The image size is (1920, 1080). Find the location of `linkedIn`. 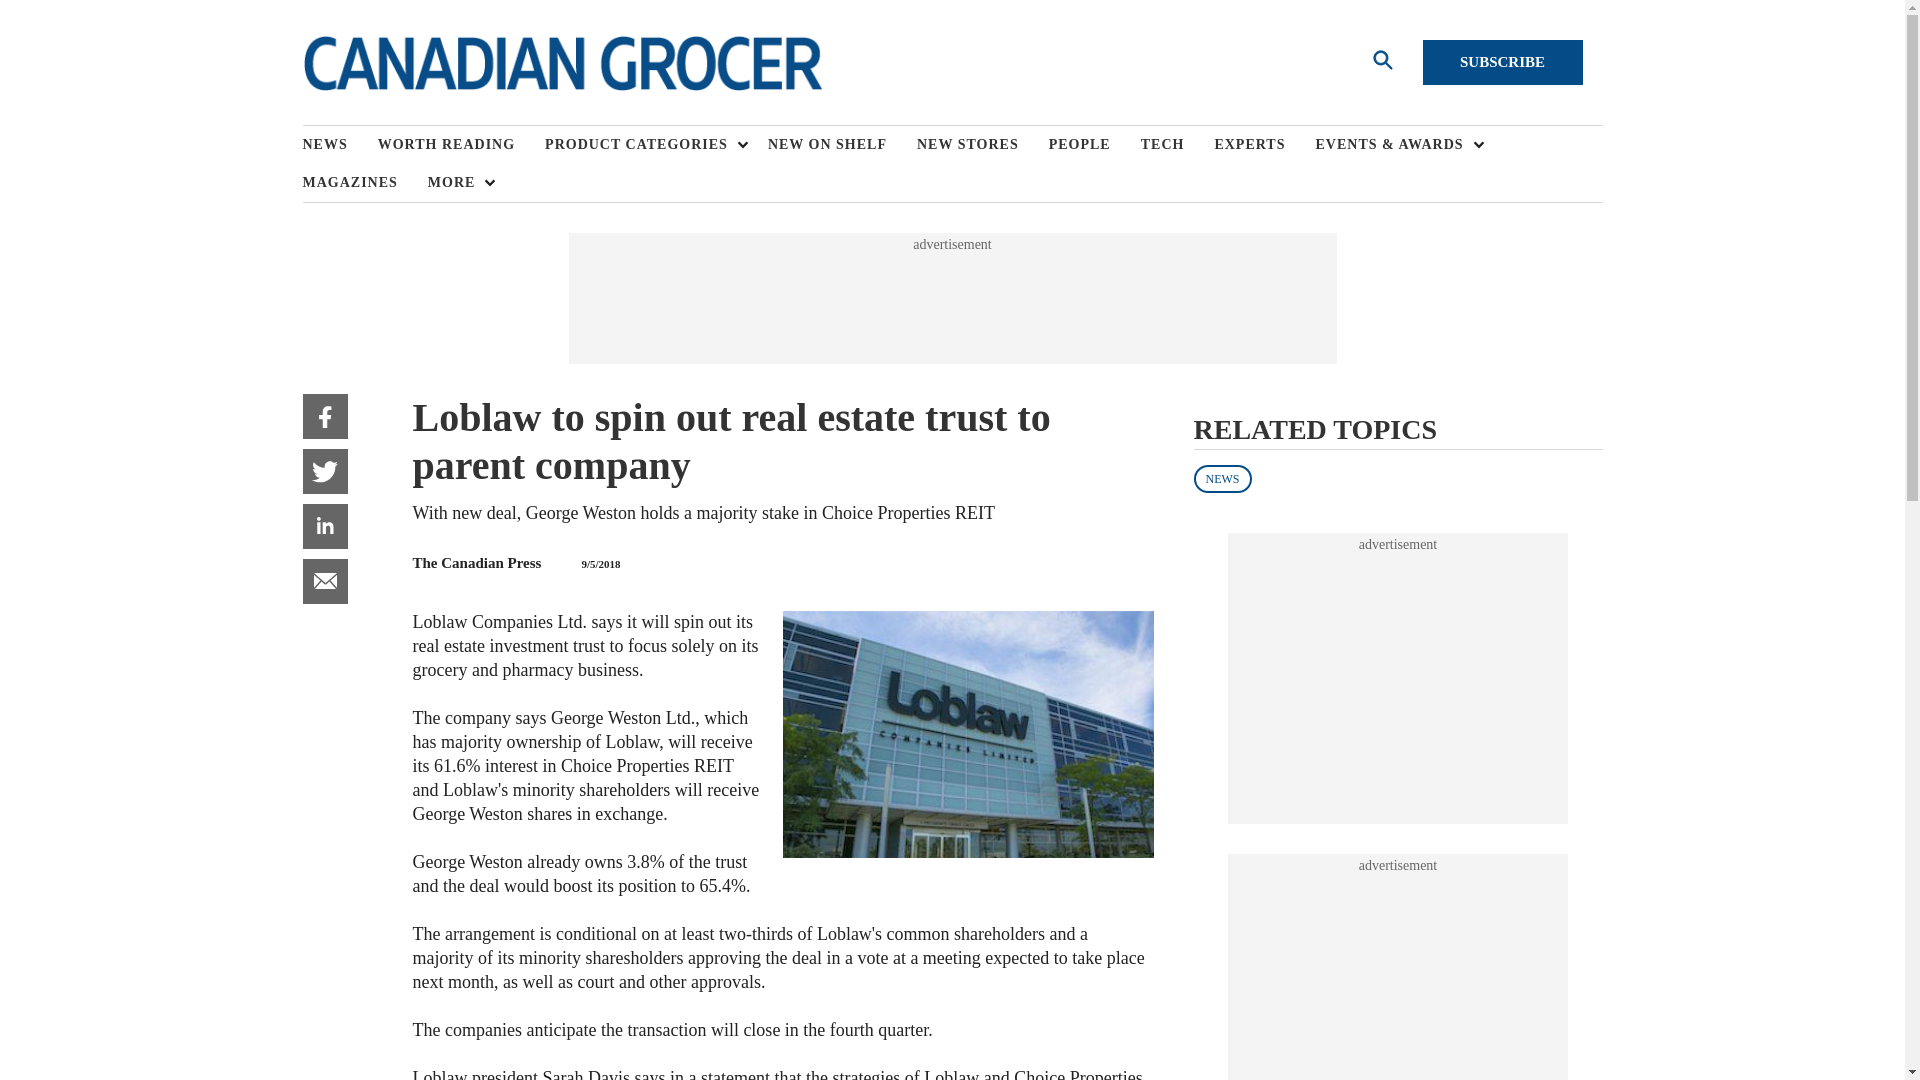

linkedIn is located at coordinates (324, 526).